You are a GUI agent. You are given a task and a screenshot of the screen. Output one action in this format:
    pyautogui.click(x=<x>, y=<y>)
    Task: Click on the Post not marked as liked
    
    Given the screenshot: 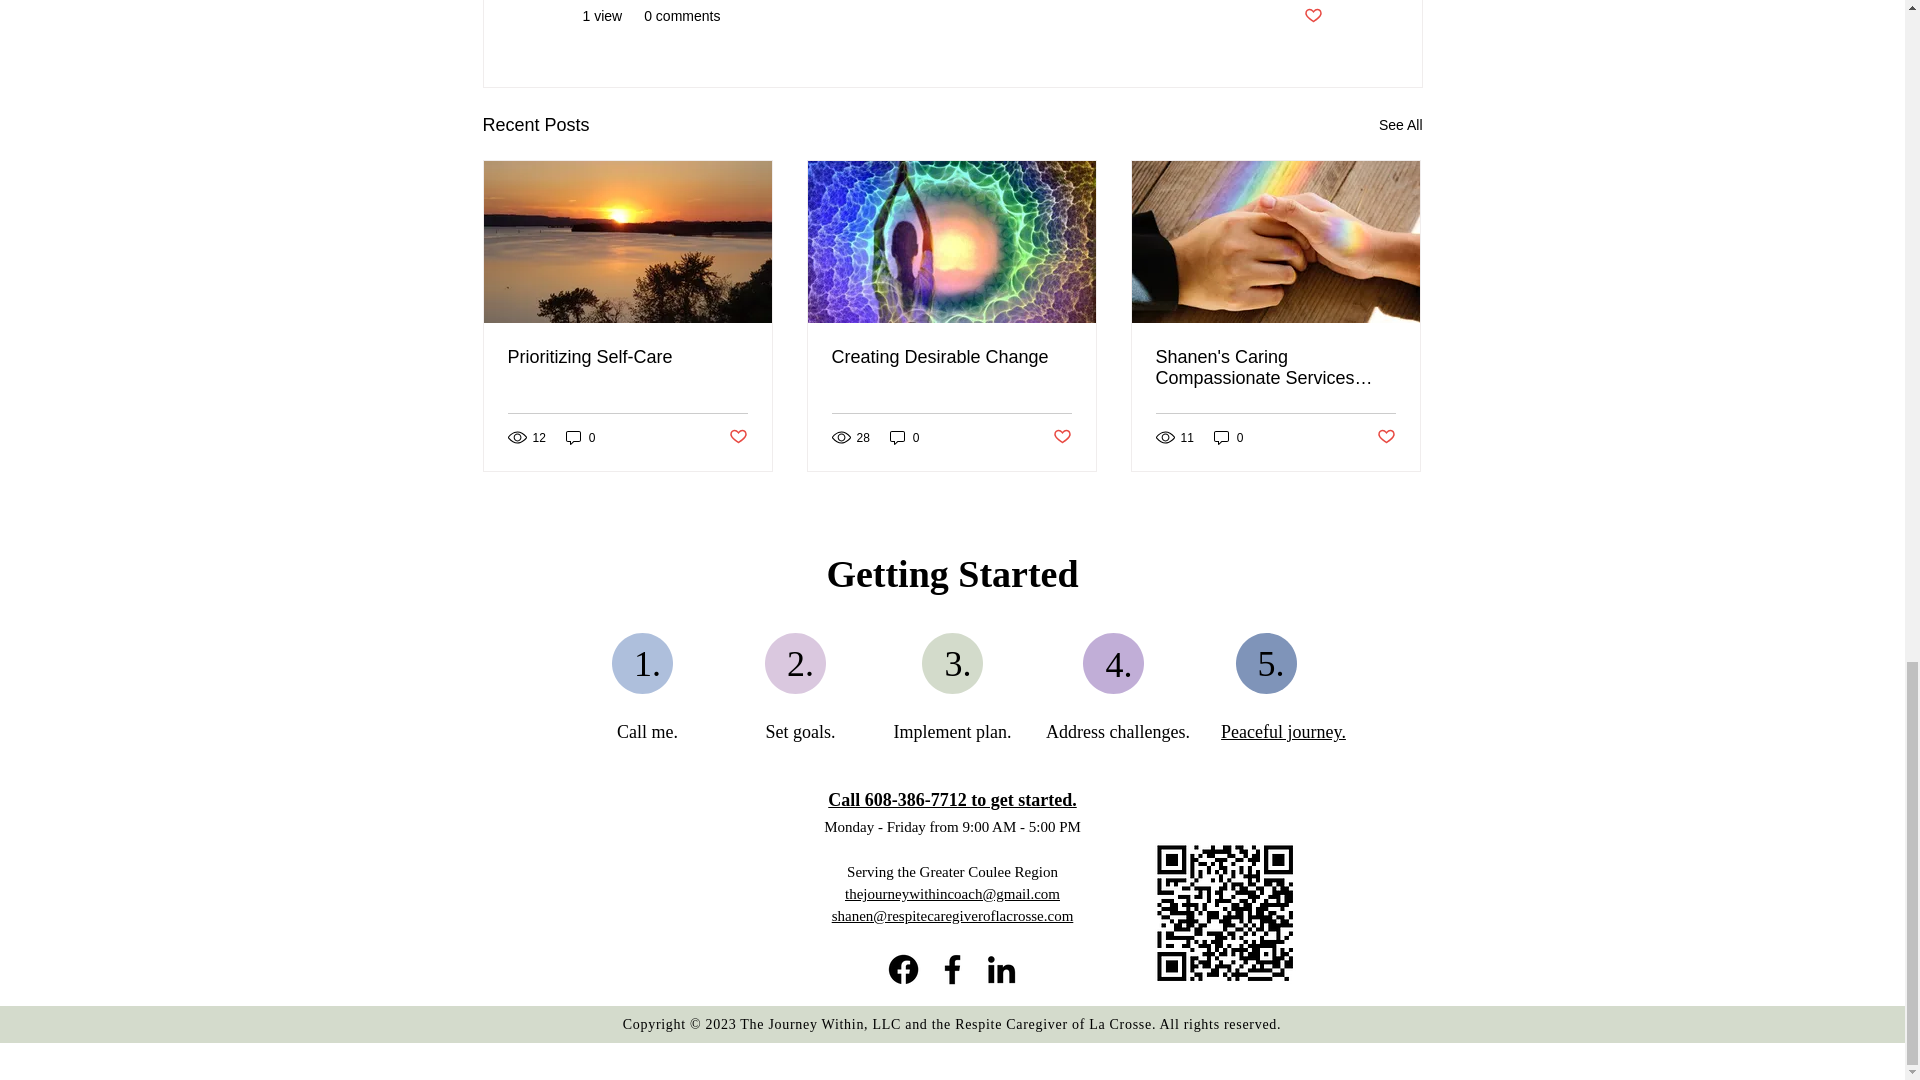 What is the action you would take?
    pyautogui.click(x=736, y=437)
    